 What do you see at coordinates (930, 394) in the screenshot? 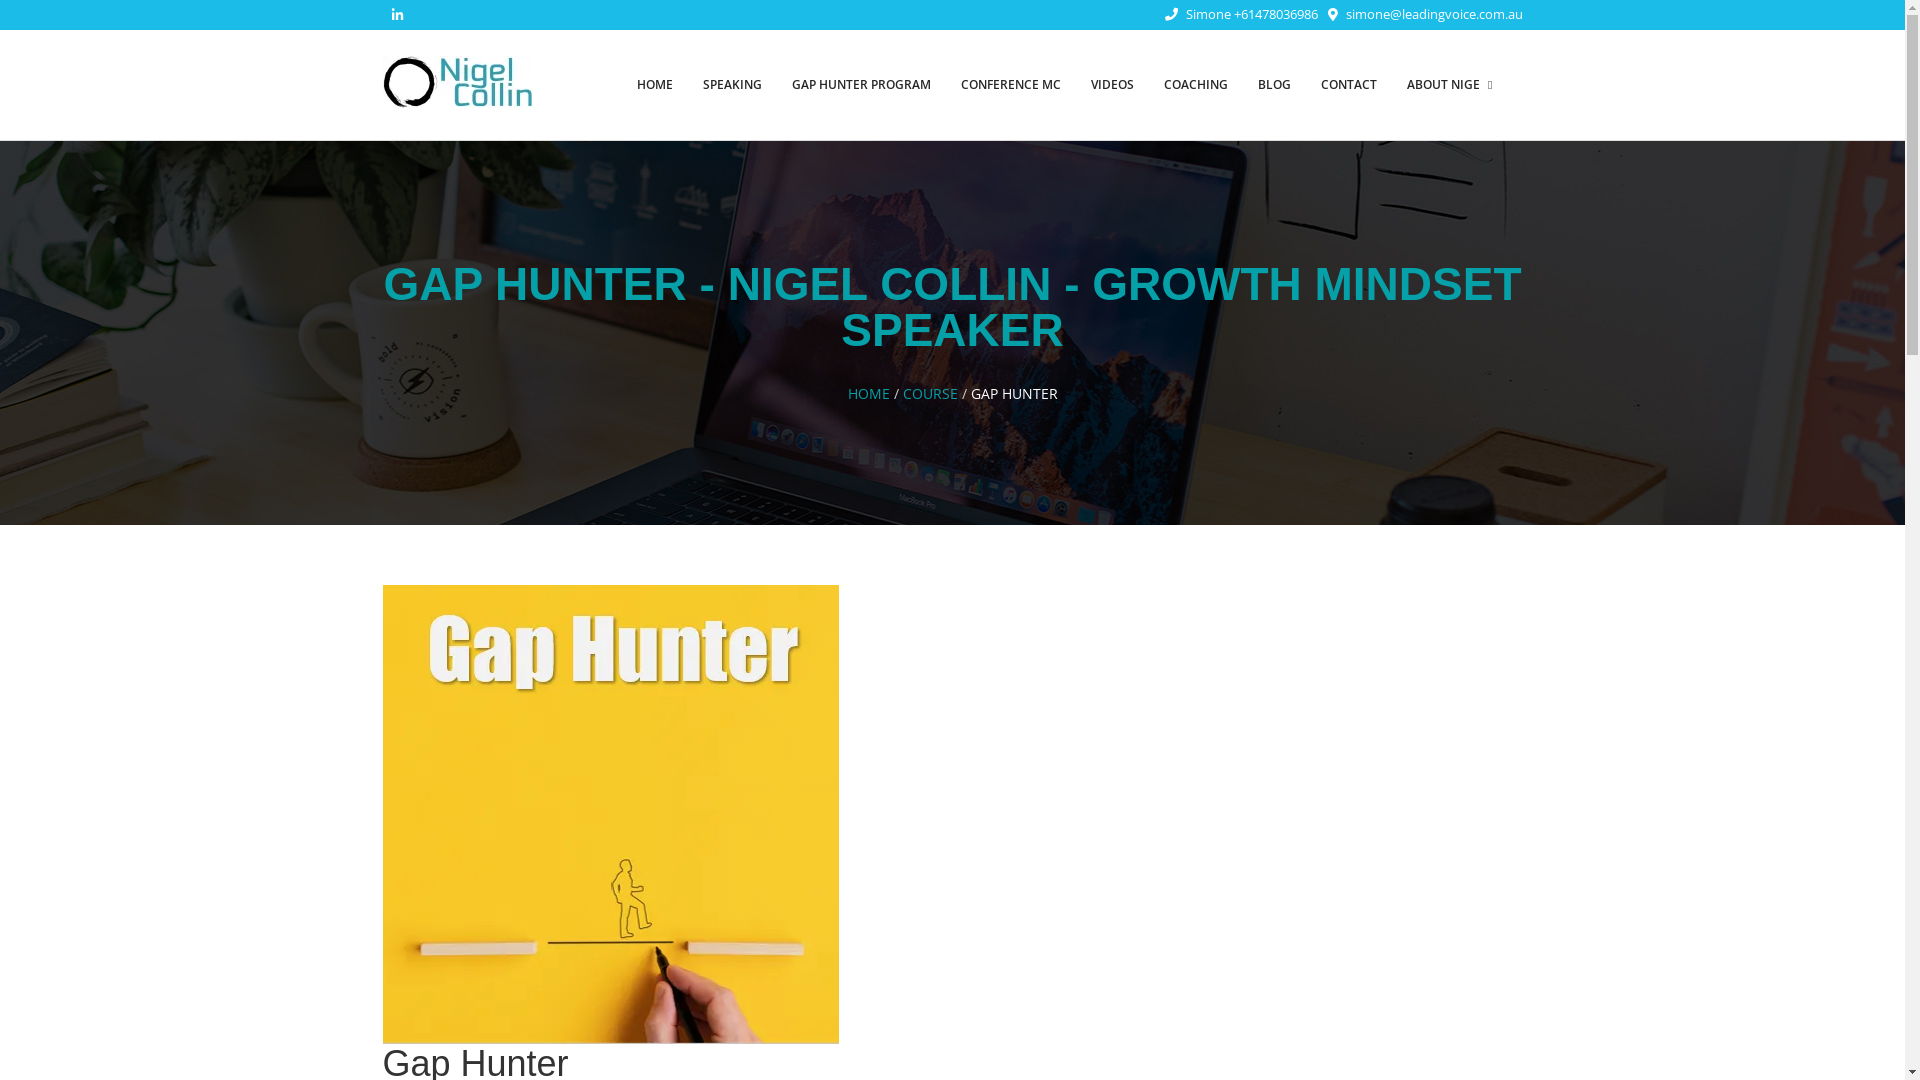
I see `COURSE` at bounding box center [930, 394].